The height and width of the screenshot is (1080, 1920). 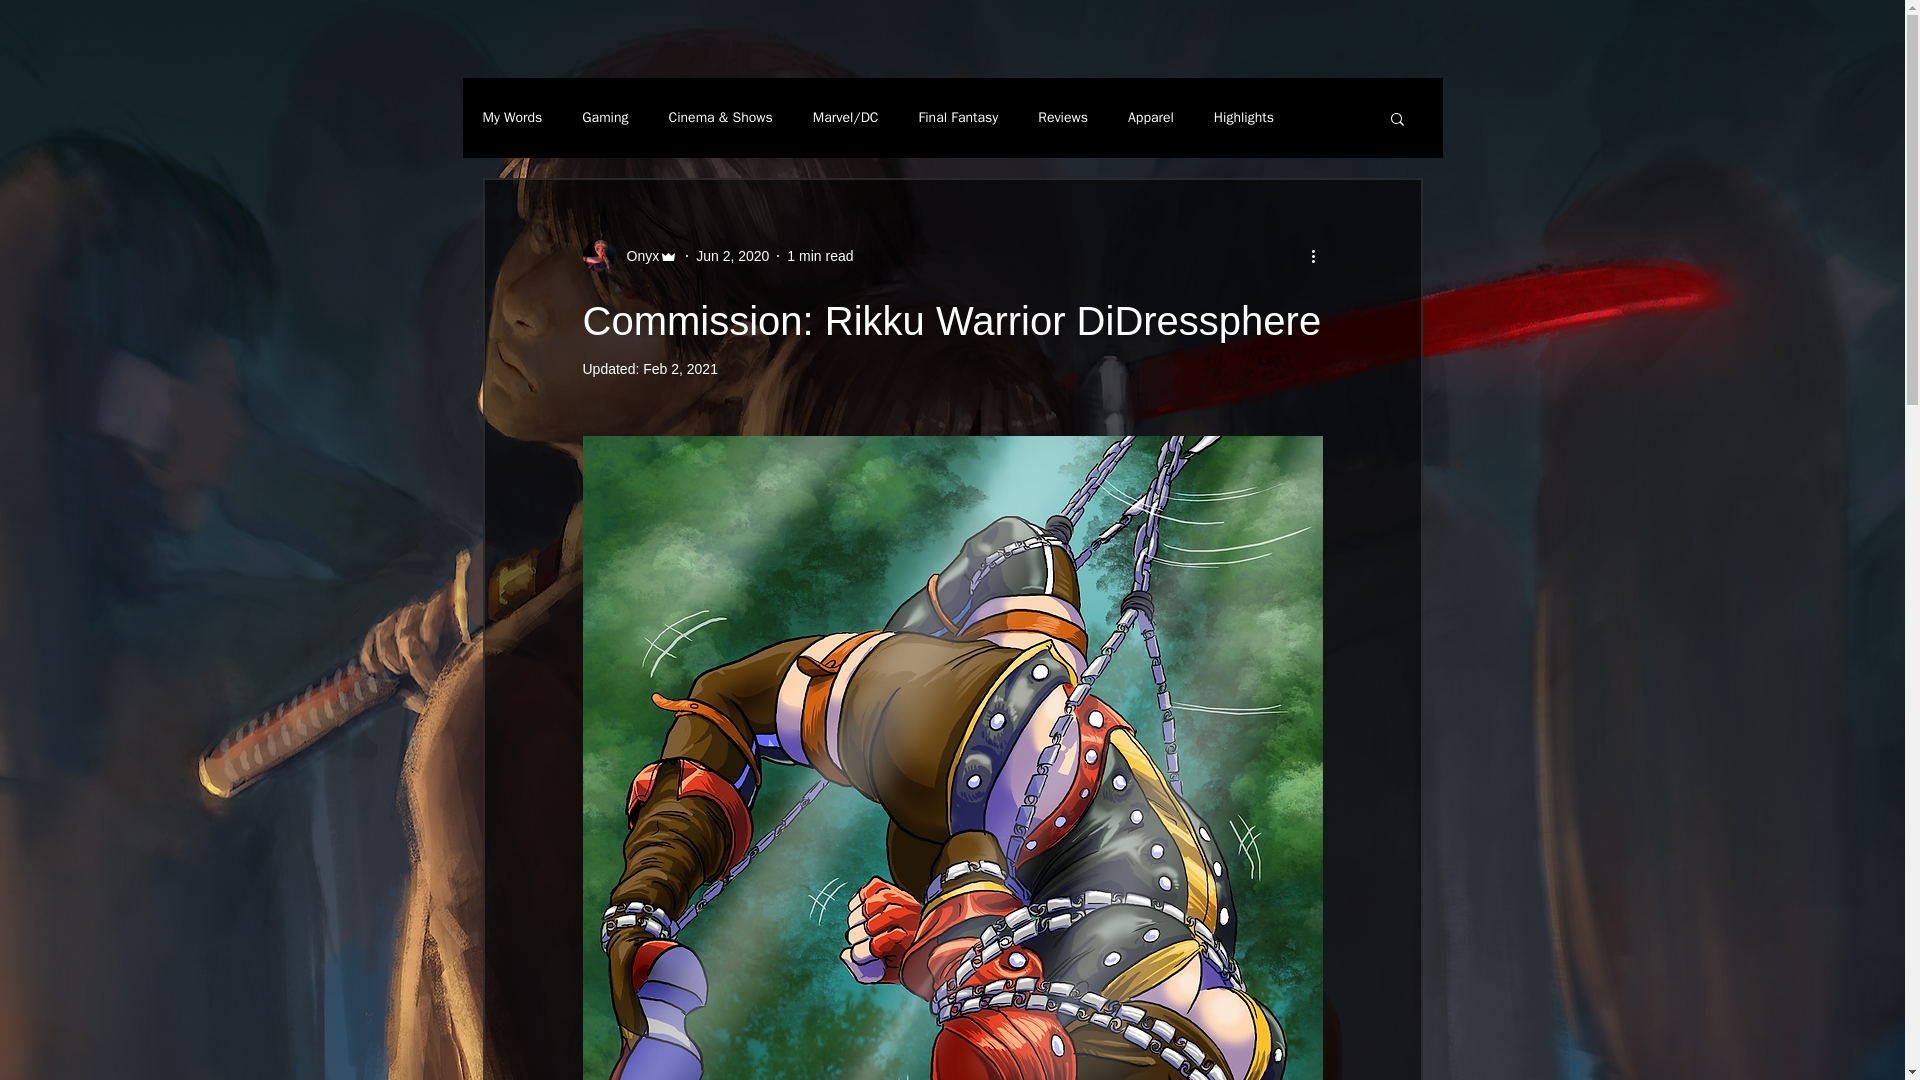 What do you see at coordinates (1244, 118) in the screenshot?
I see `Highlights` at bounding box center [1244, 118].